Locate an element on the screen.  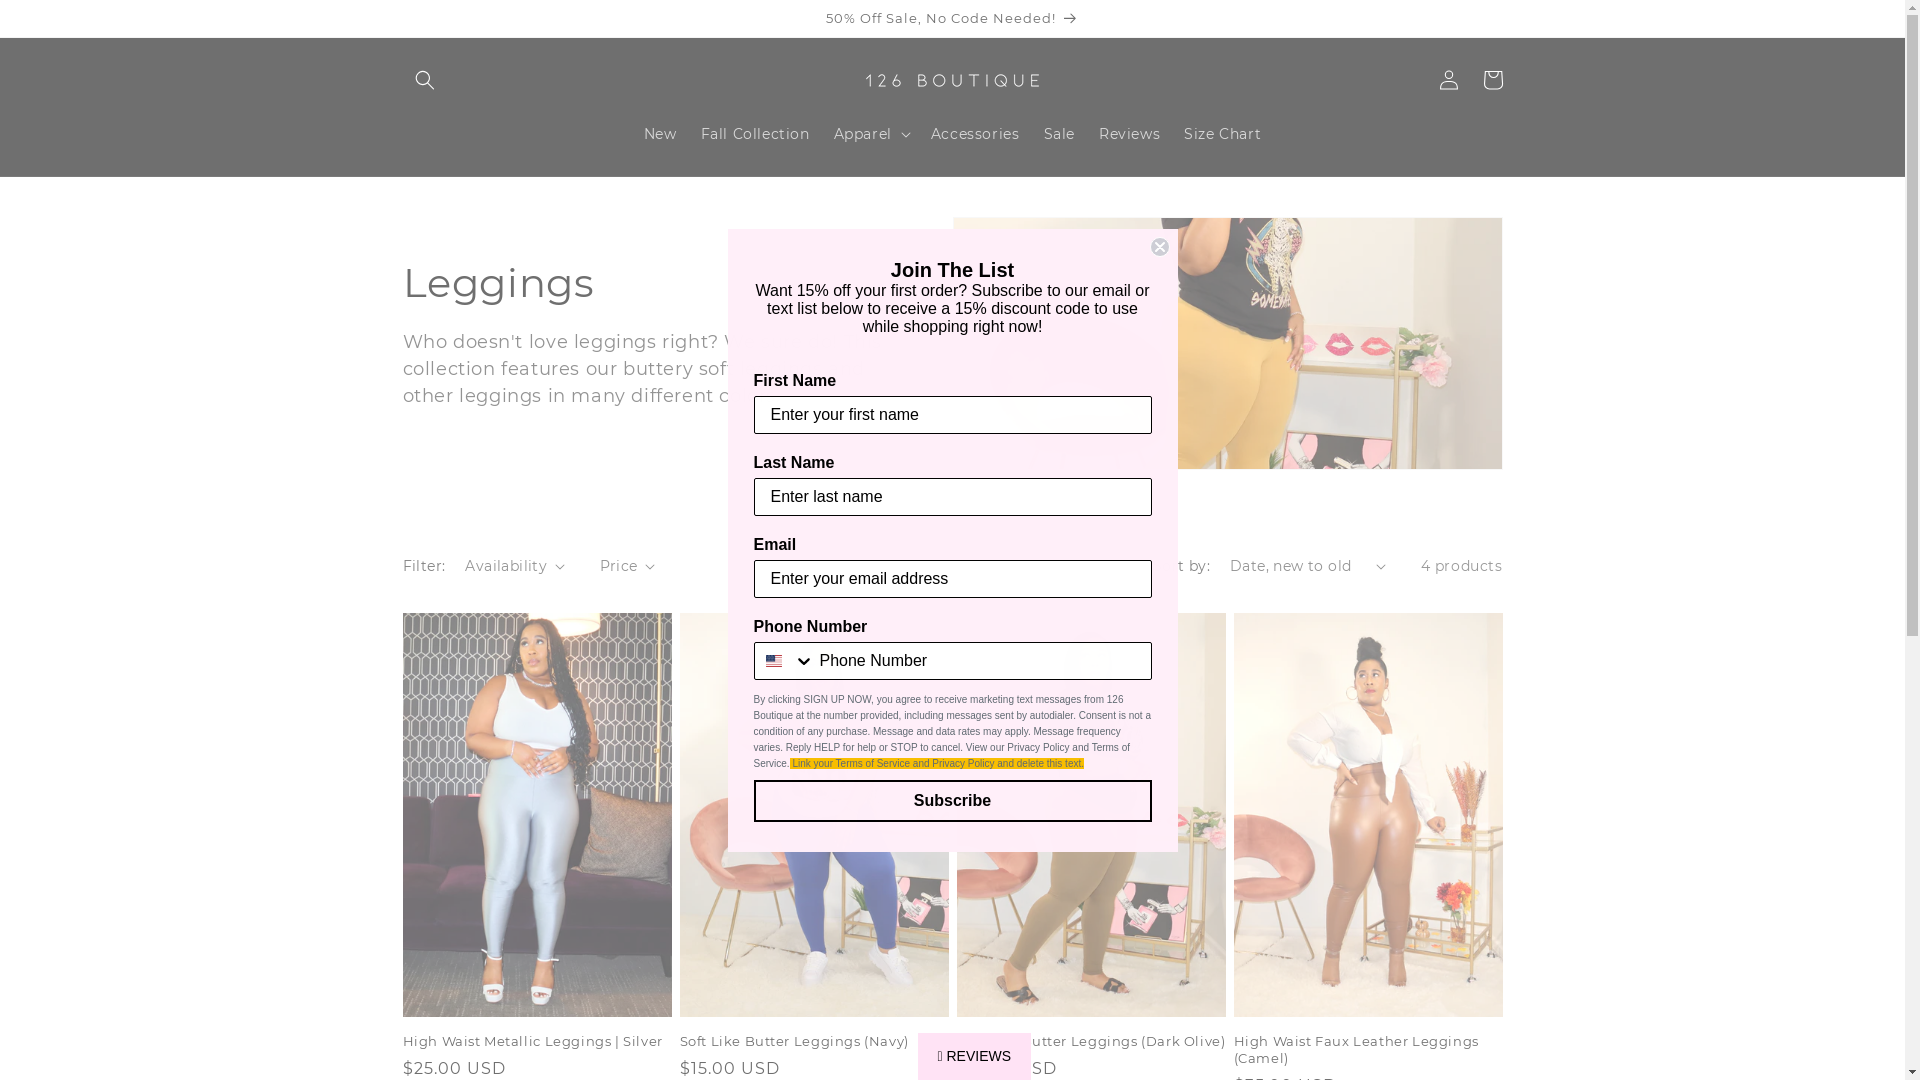
Soft Like Butter Leggings (Navy) is located at coordinates (814, 1042).